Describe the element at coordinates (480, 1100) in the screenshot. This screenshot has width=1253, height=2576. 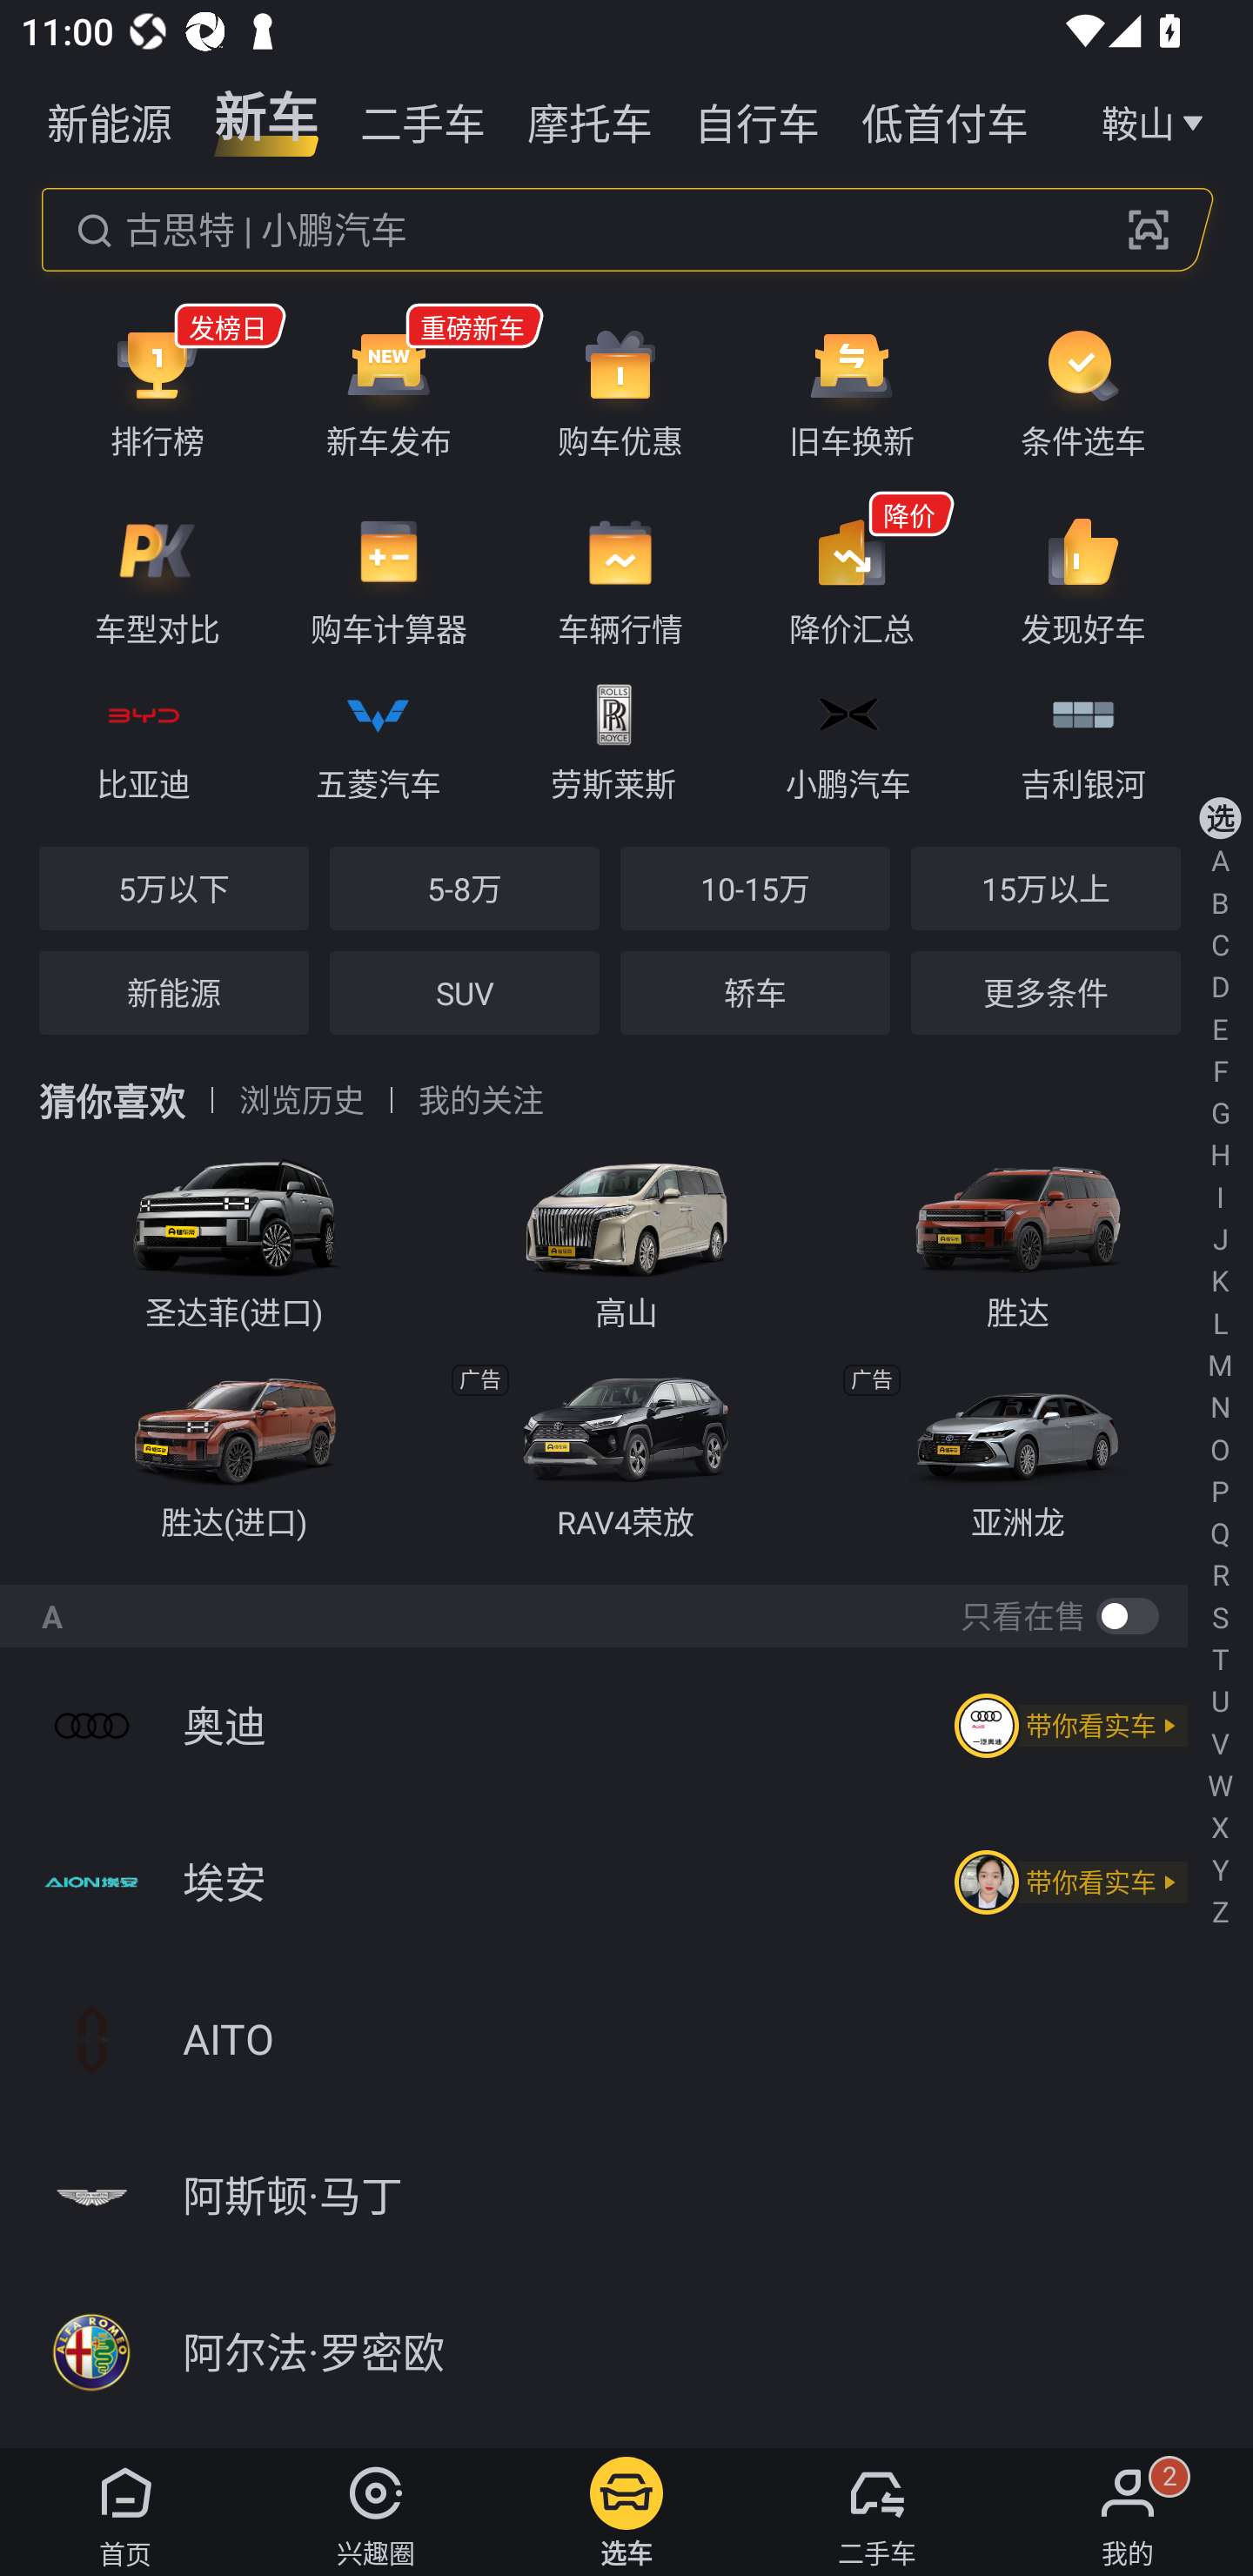
I see `我的关注` at that location.